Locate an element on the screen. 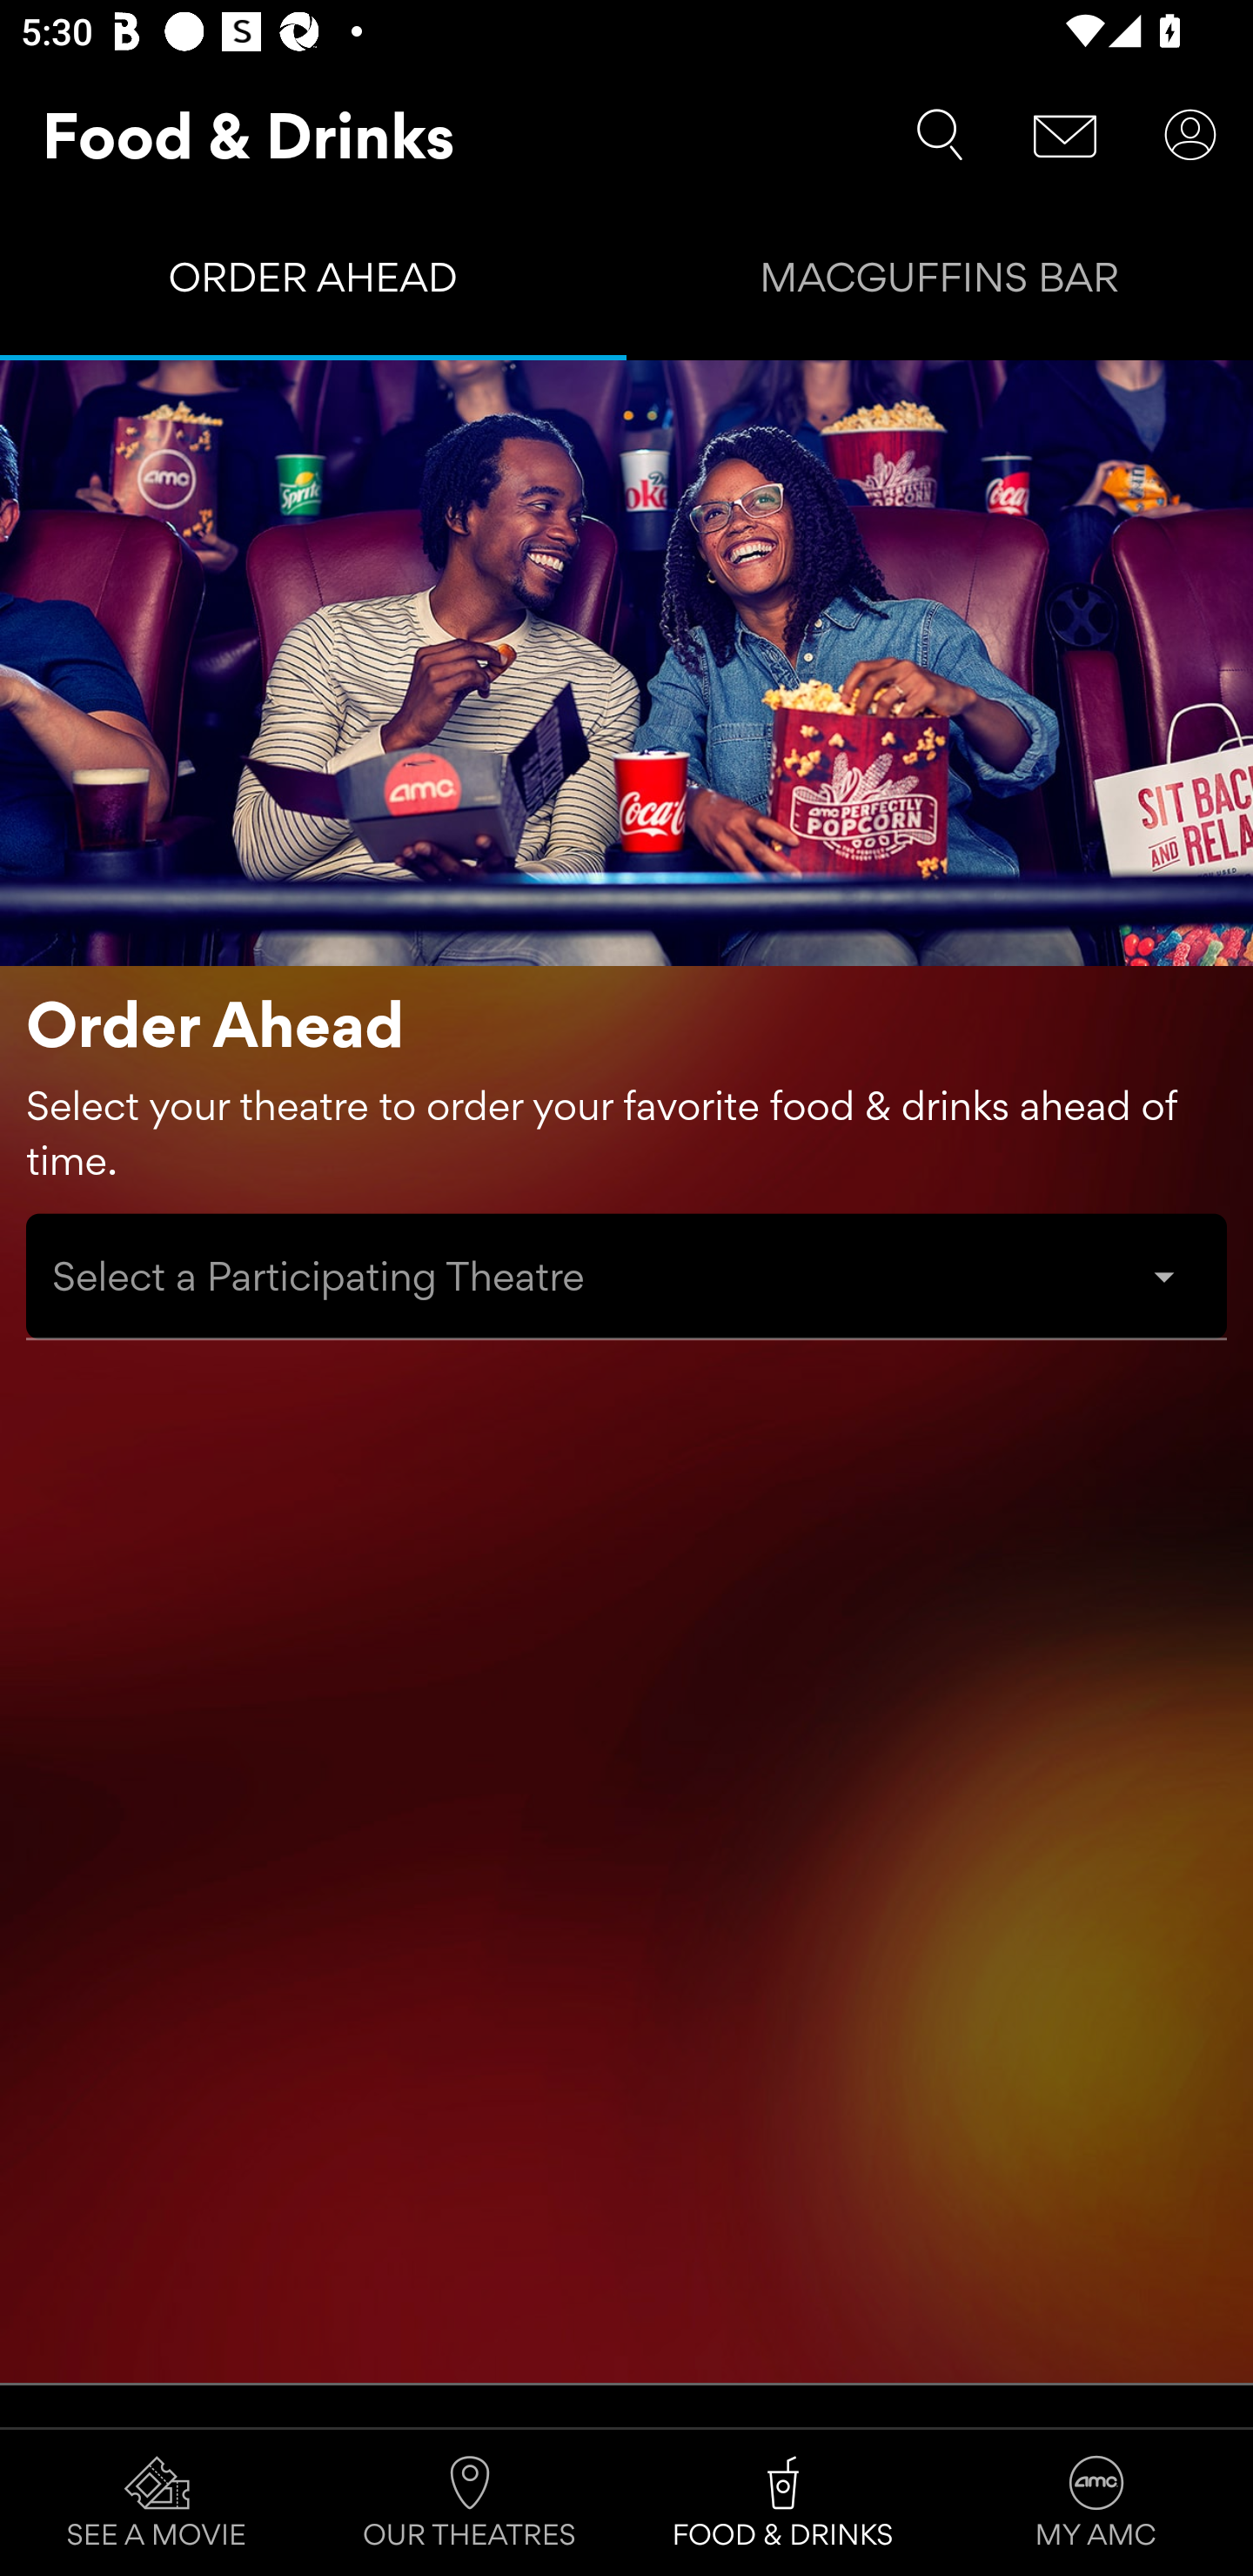 This screenshot has width=1253, height=2576. User Account is located at coordinates (1190, 135).